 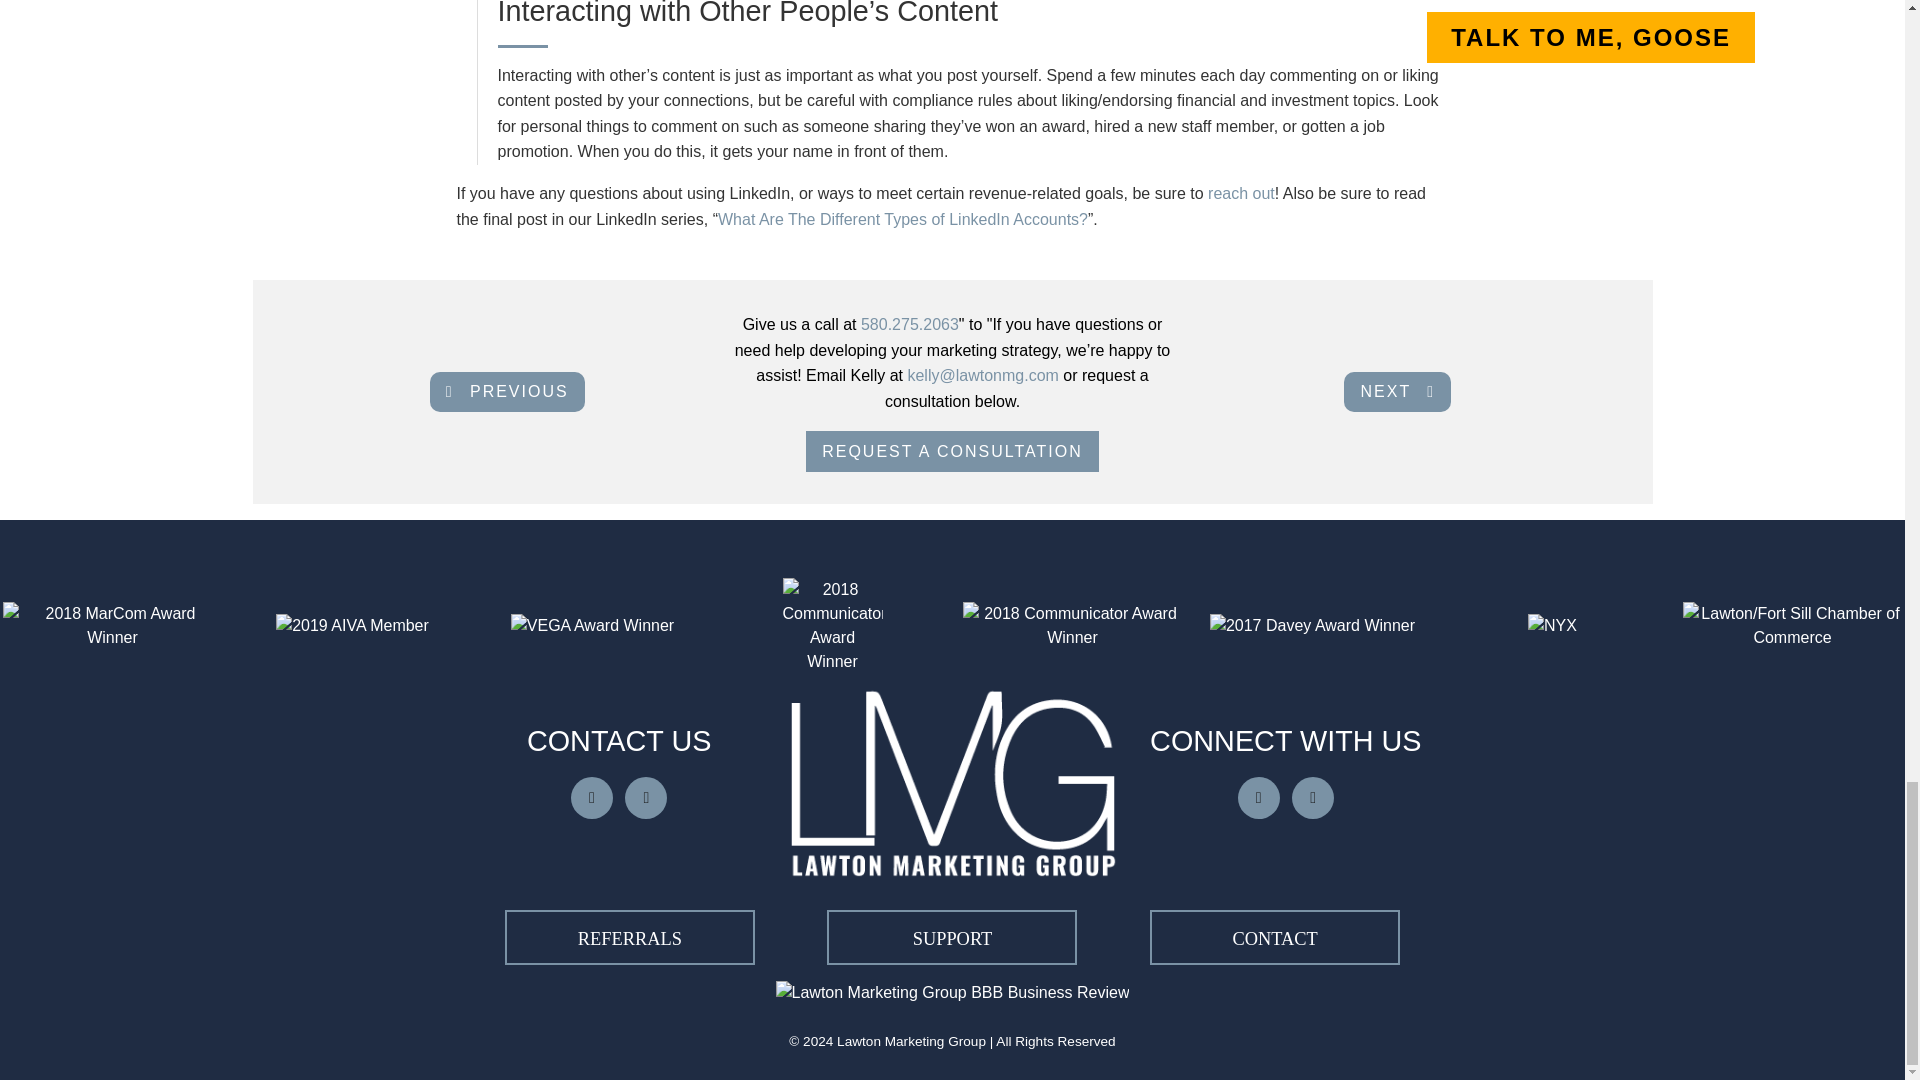 I want to click on CONTACT, so click(x=1274, y=938).